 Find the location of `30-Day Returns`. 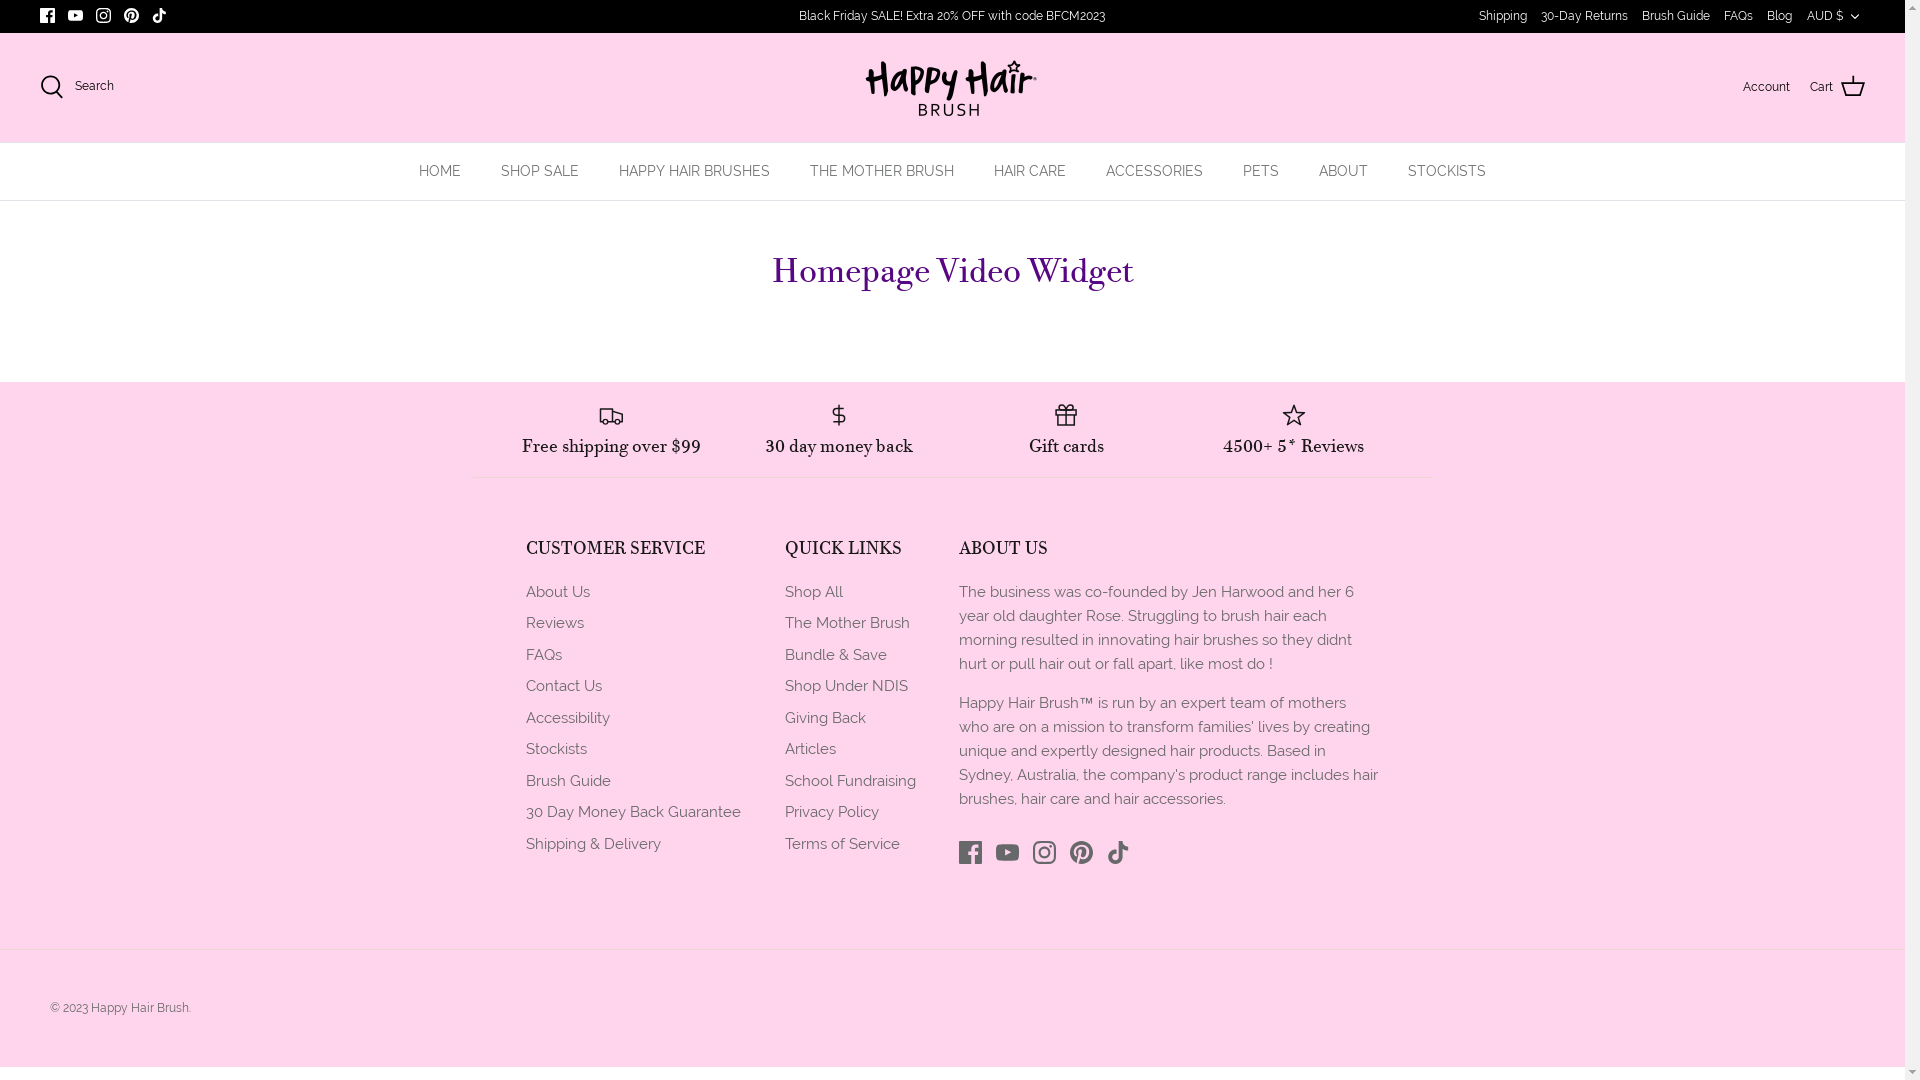

30-Day Returns is located at coordinates (1584, 16).